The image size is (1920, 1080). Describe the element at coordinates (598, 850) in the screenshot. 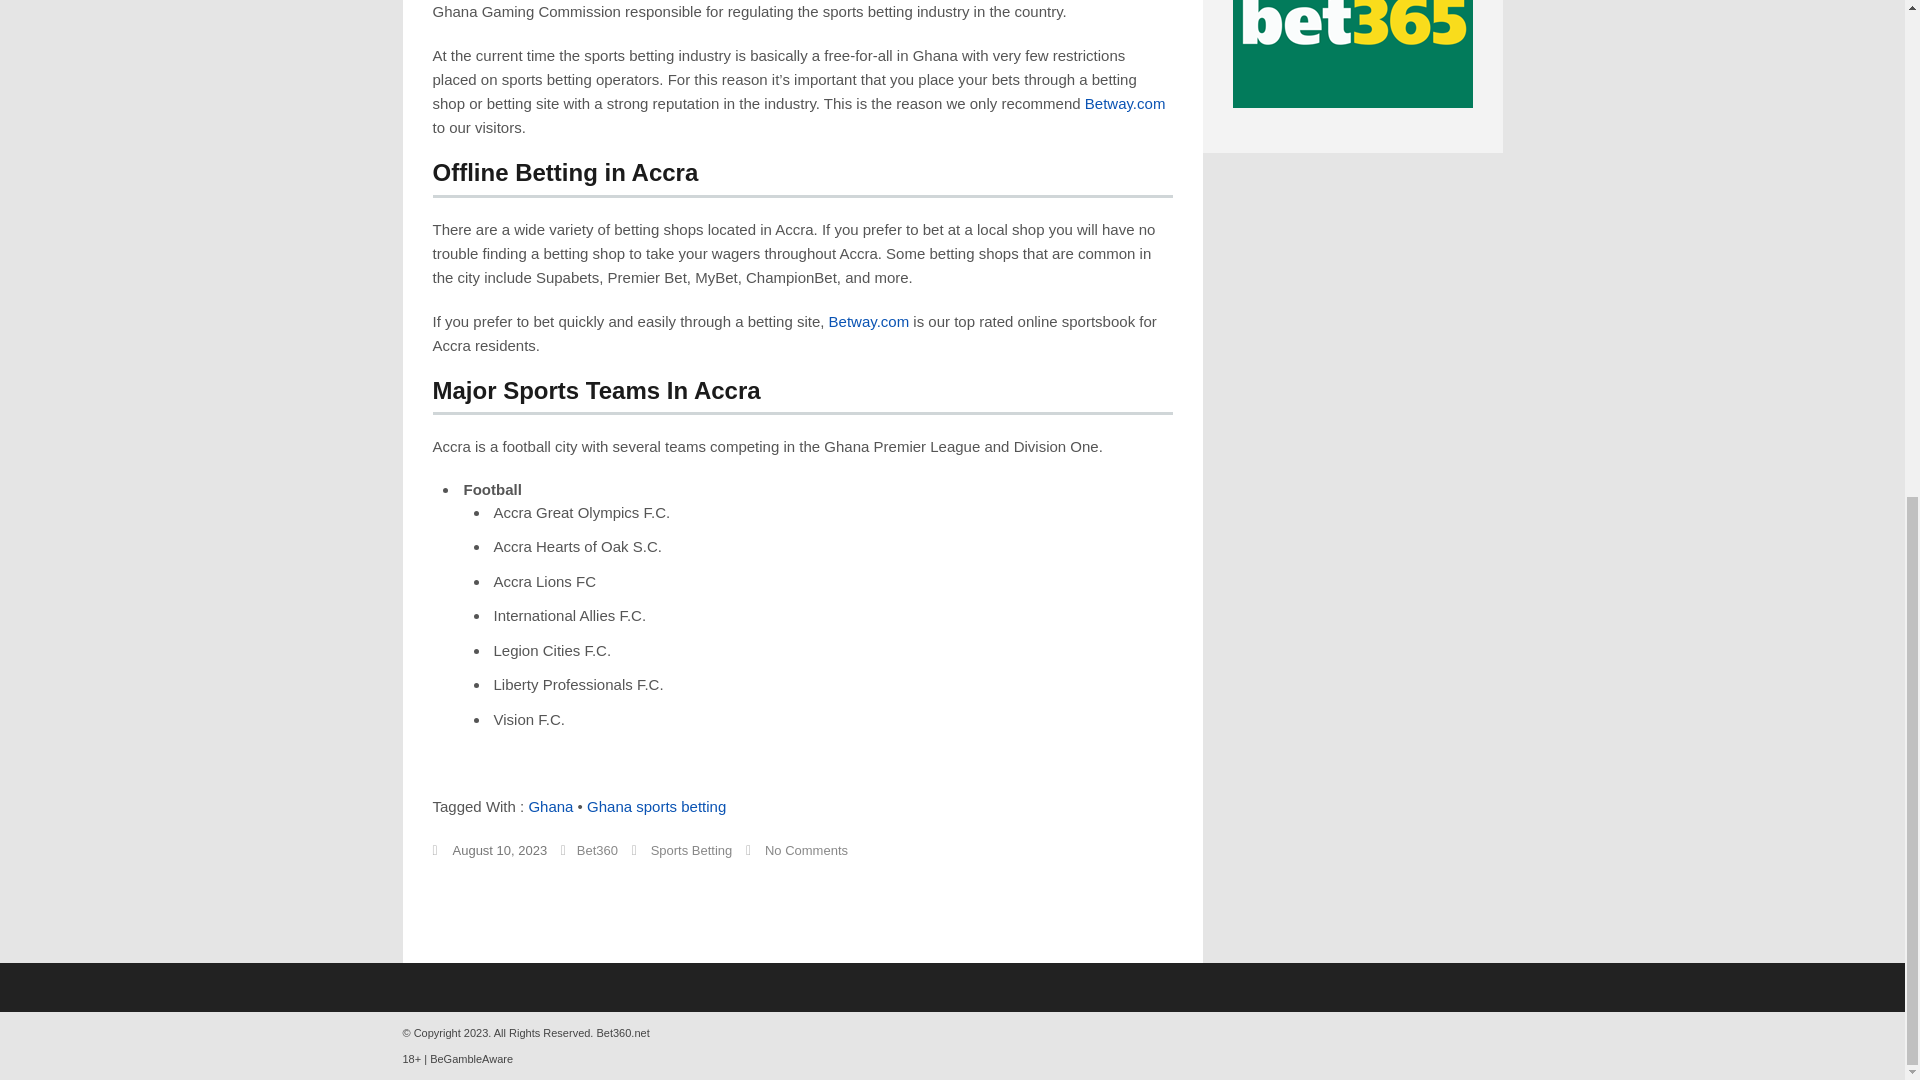

I see `Bet360` at that location.